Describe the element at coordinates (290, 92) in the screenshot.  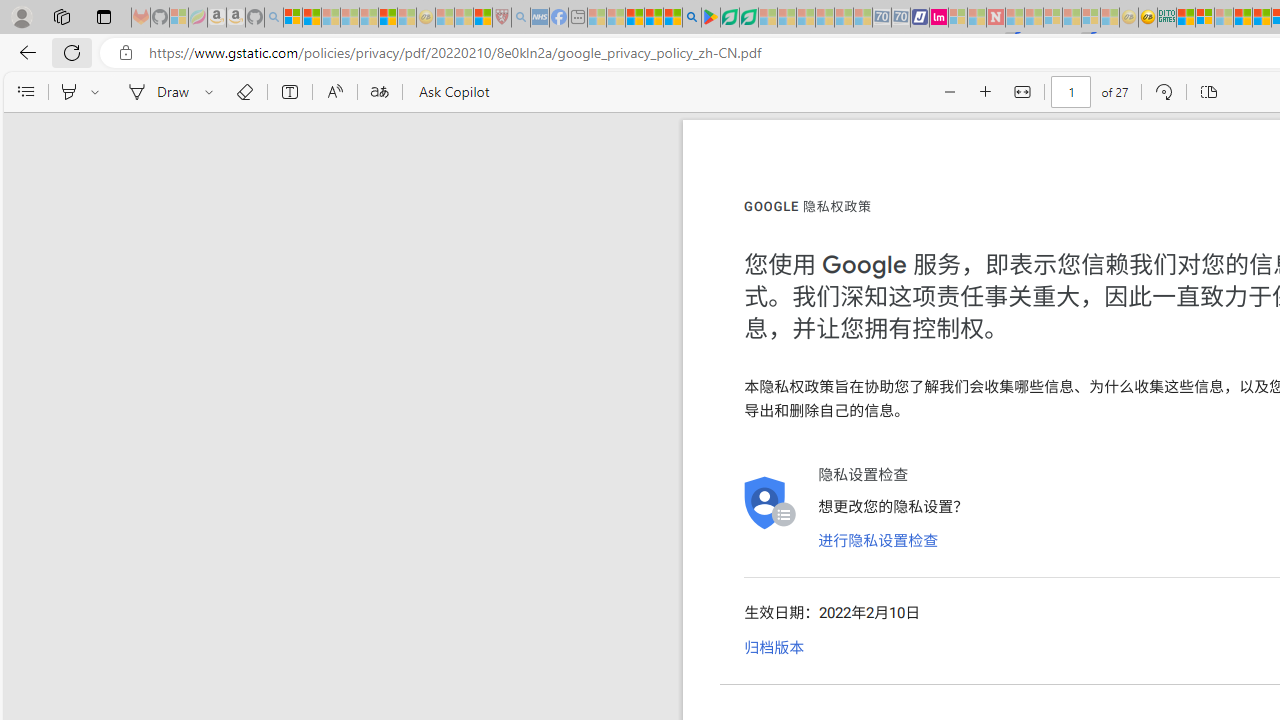
I see `Add text` at that location.